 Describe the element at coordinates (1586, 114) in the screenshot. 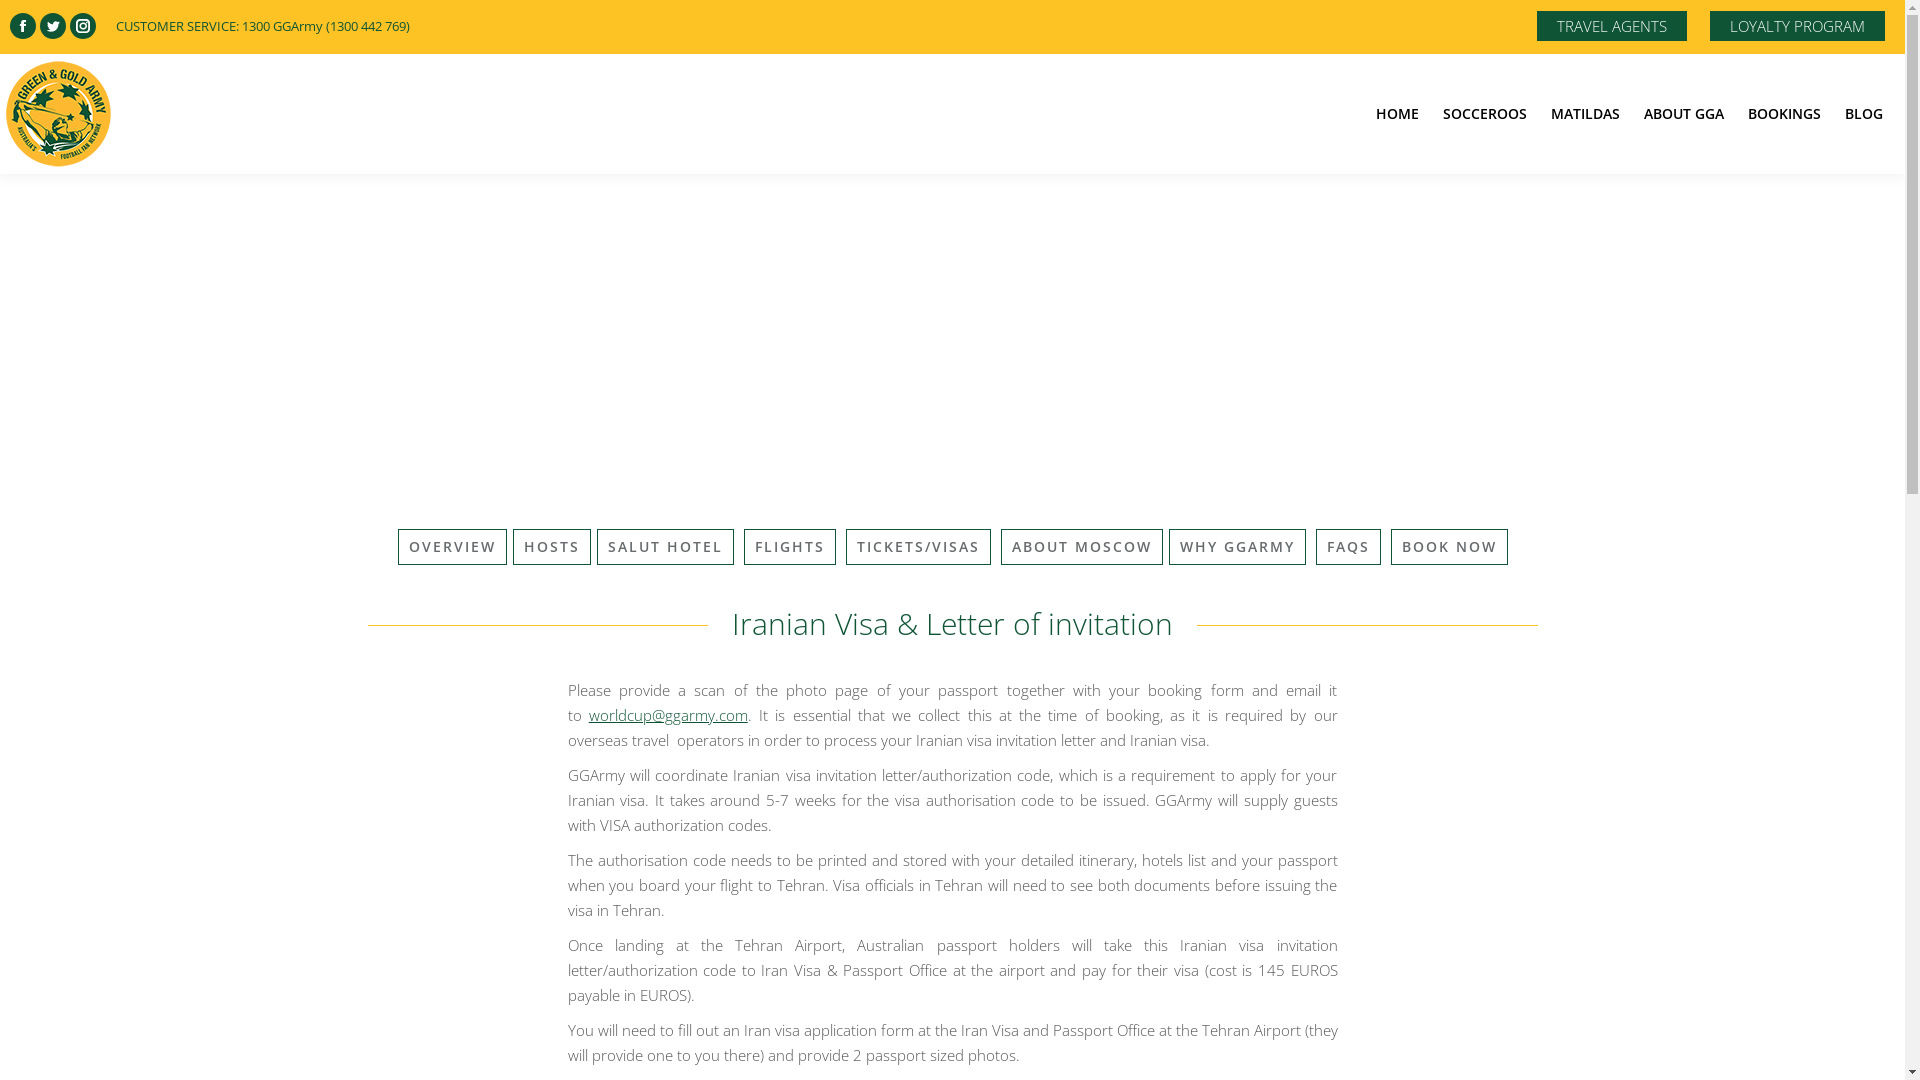

I see `MATILDAS` at that location.